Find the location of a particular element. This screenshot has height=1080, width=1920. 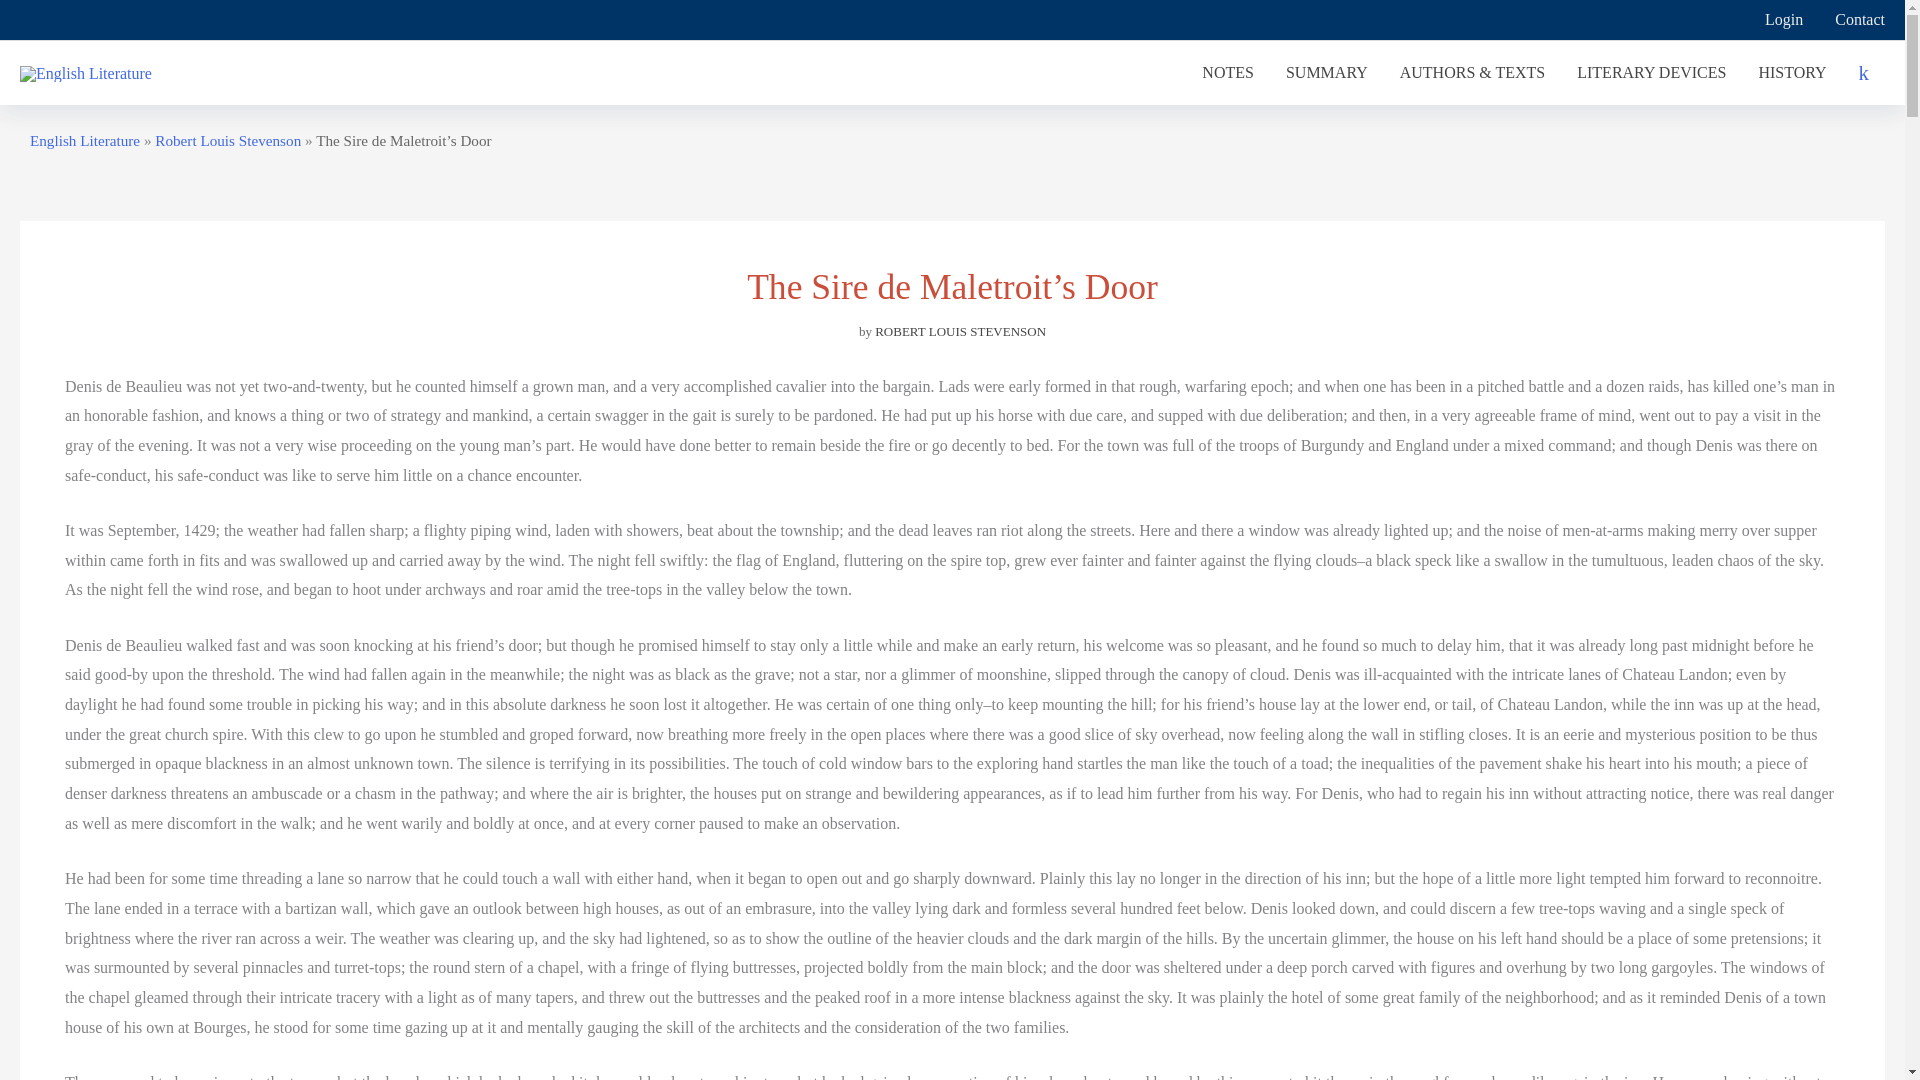

History of English Literature is located at coordinates (1791, 72).